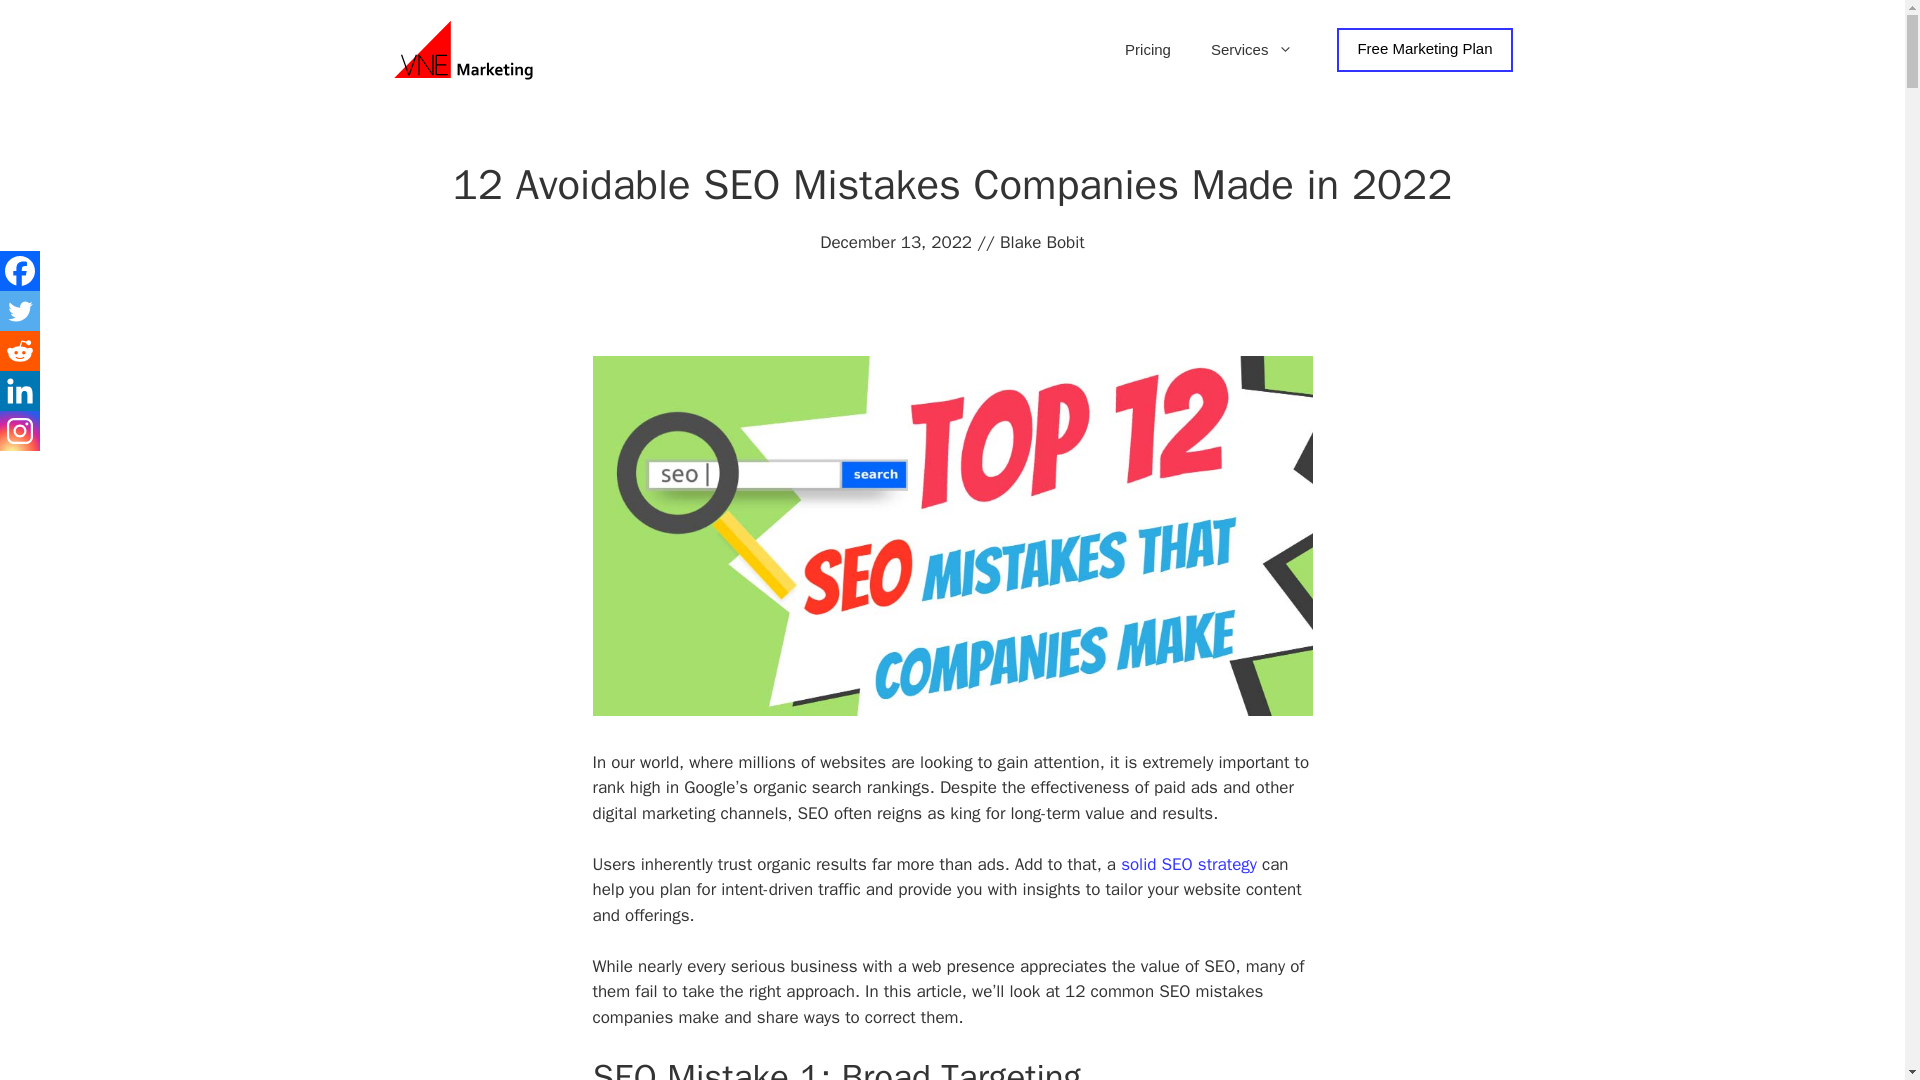 The height and width of the screenshot is (1080, 1920). I want to click on Services, so click(1252, 50).